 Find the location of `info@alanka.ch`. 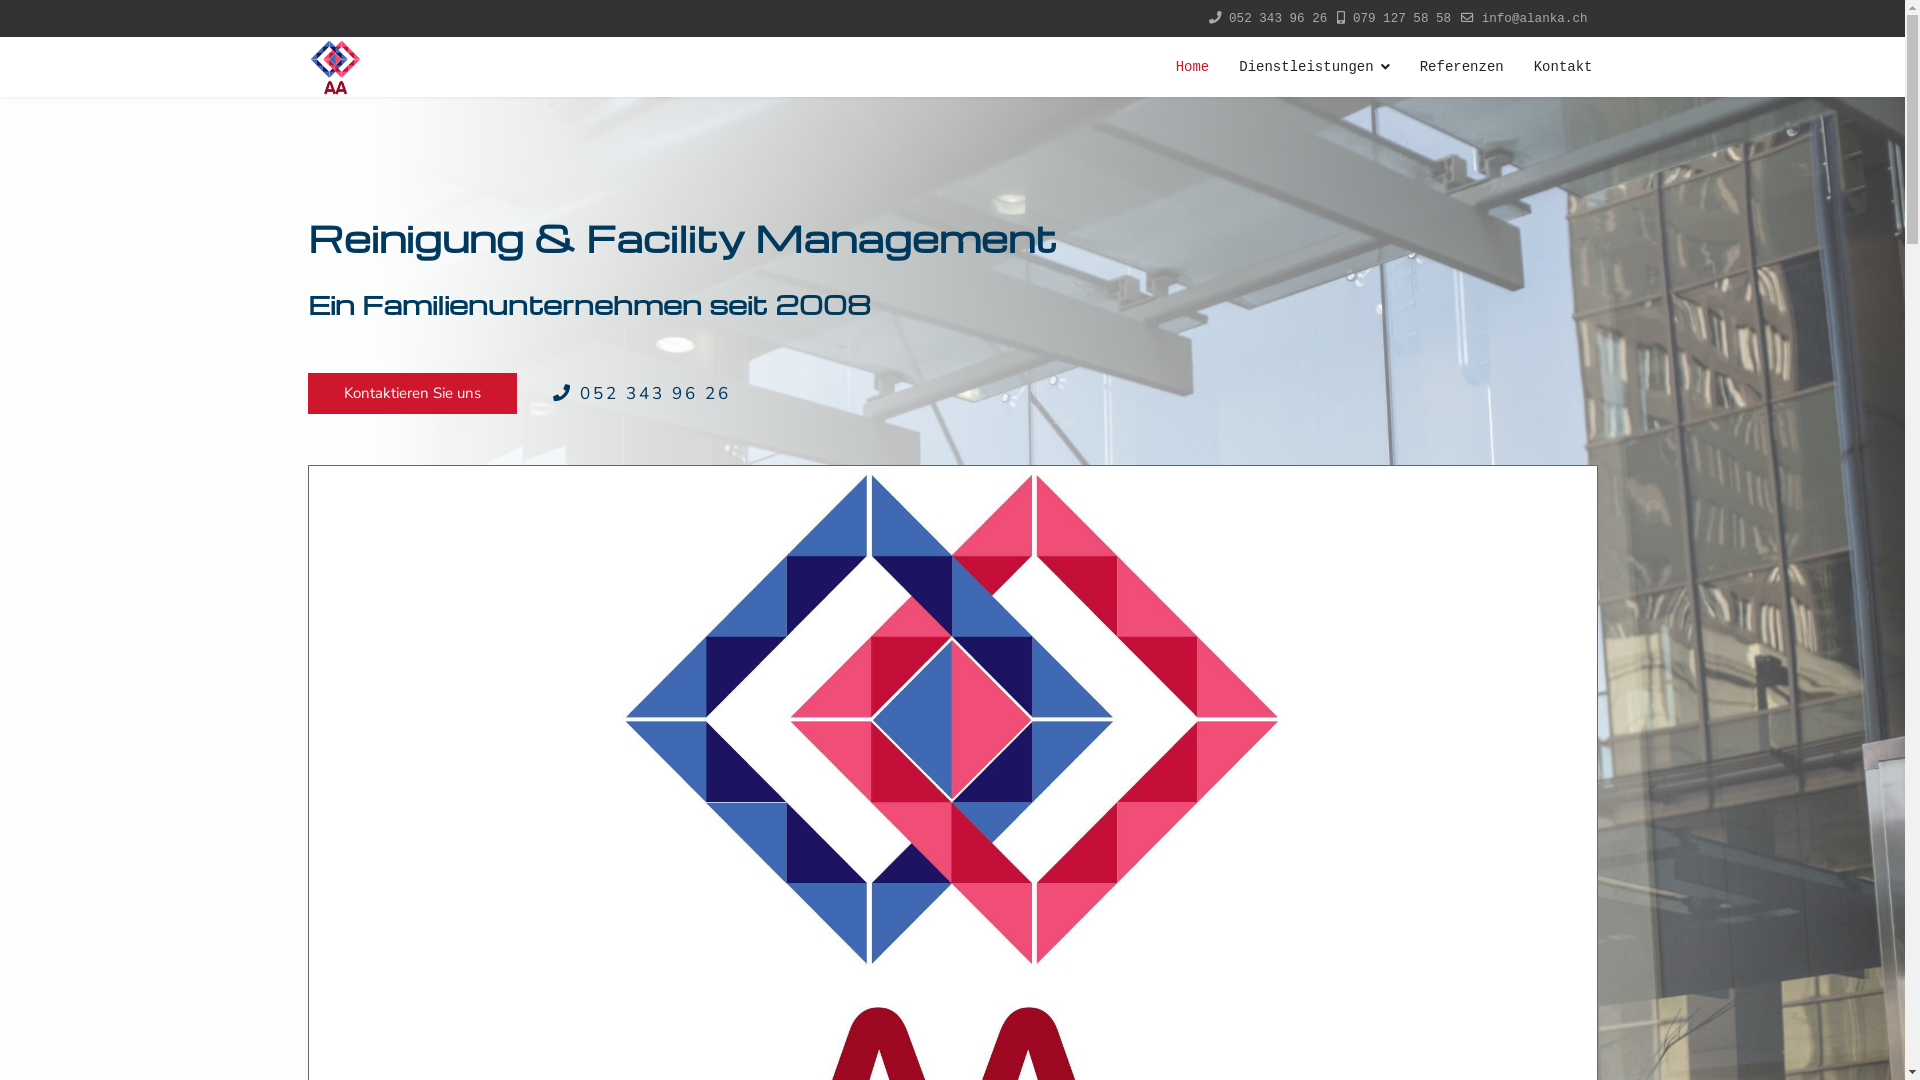

info@alanka.ch is located at coordinates (1535, 19).